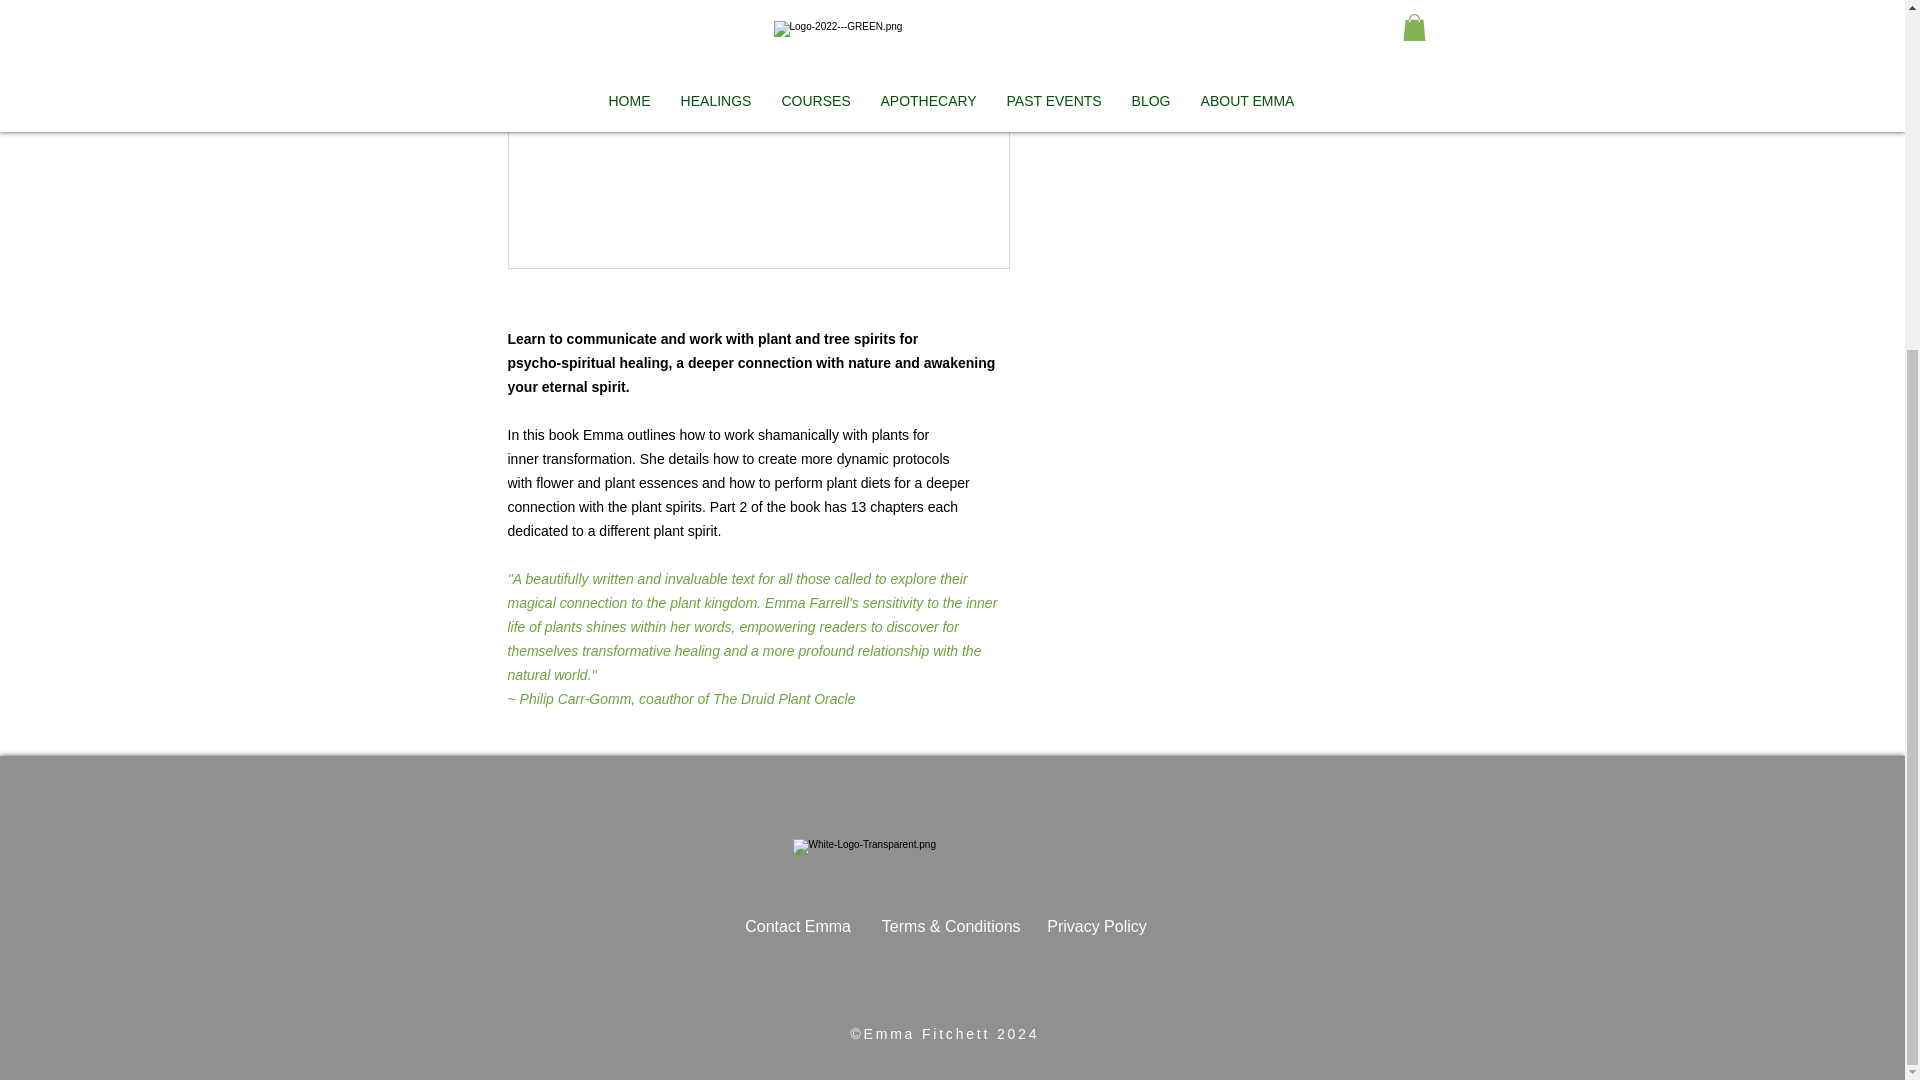  What do you see at coordinates (812, 926) in the screenshot?
I see `Contact Emma       ` at bounding box center [812, 926].